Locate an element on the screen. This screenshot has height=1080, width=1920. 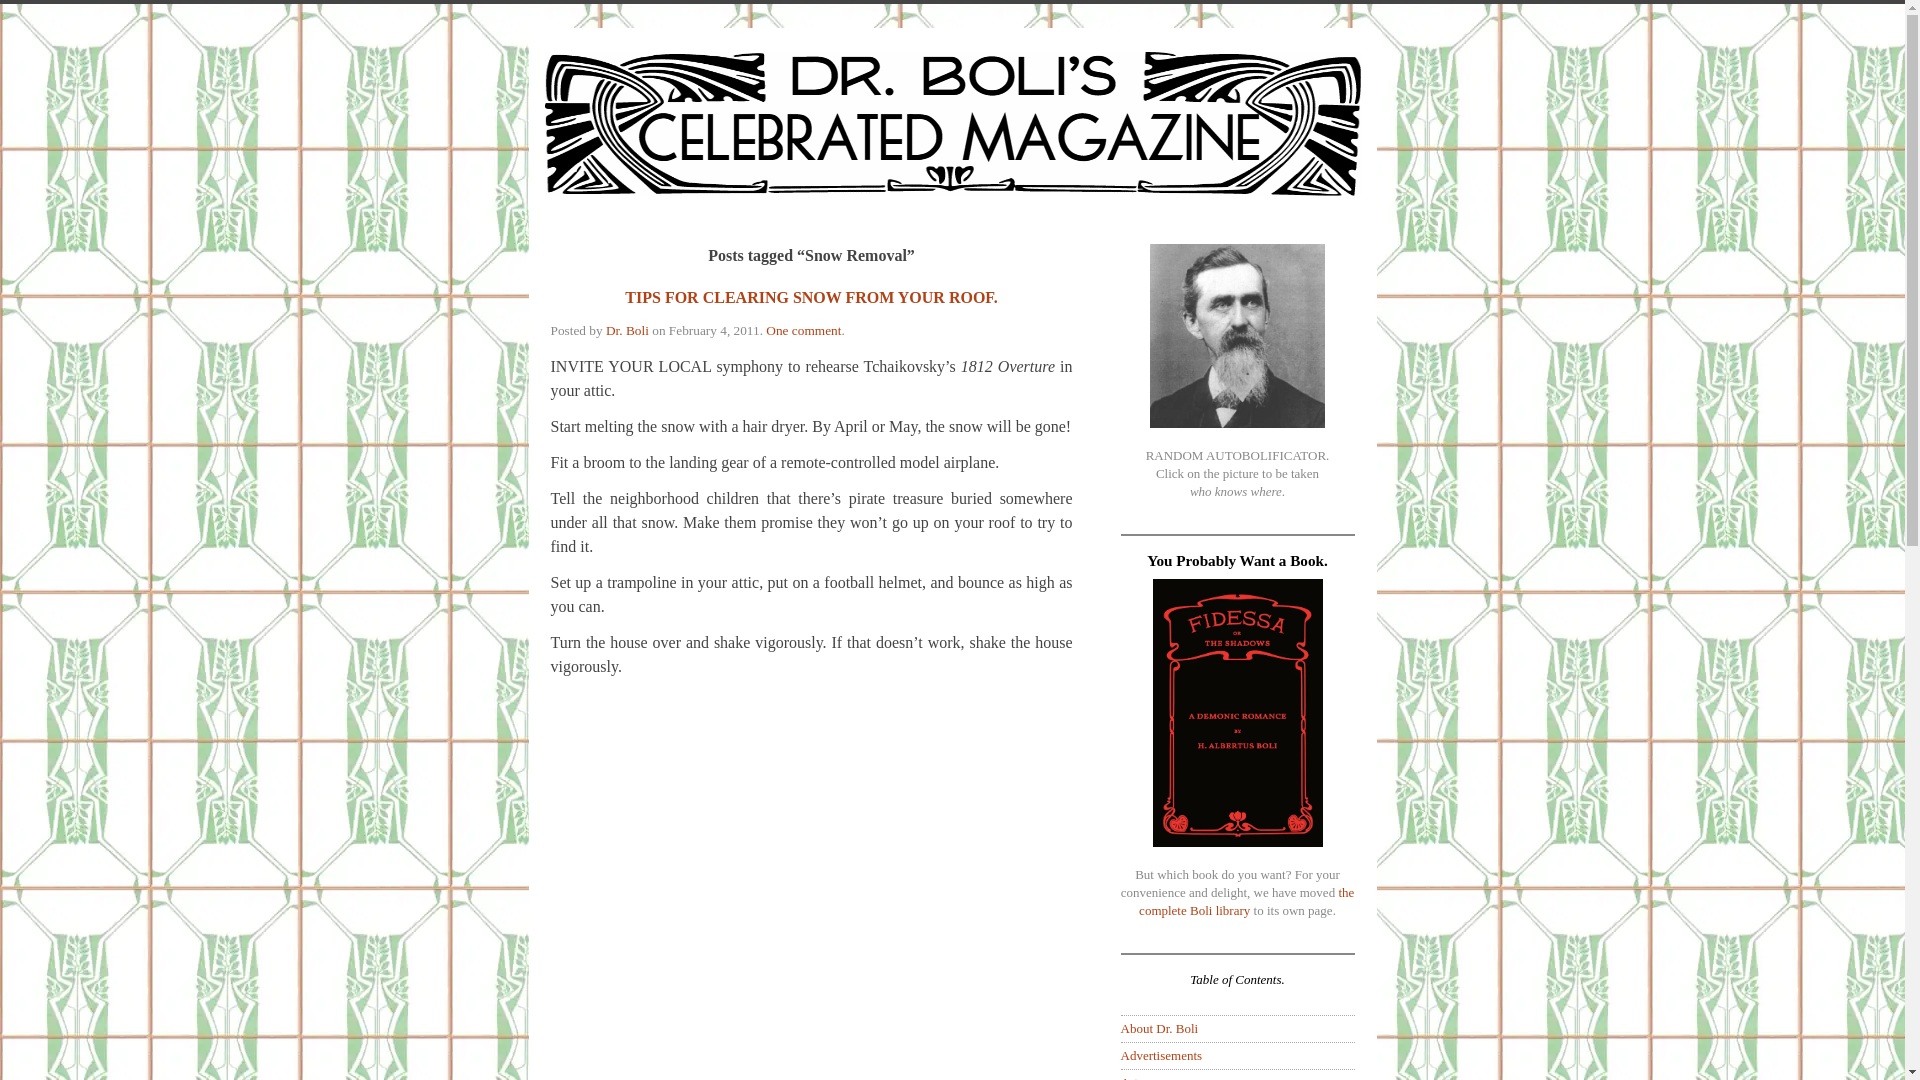
Advertisements is located at coordinates (1160, 1054).